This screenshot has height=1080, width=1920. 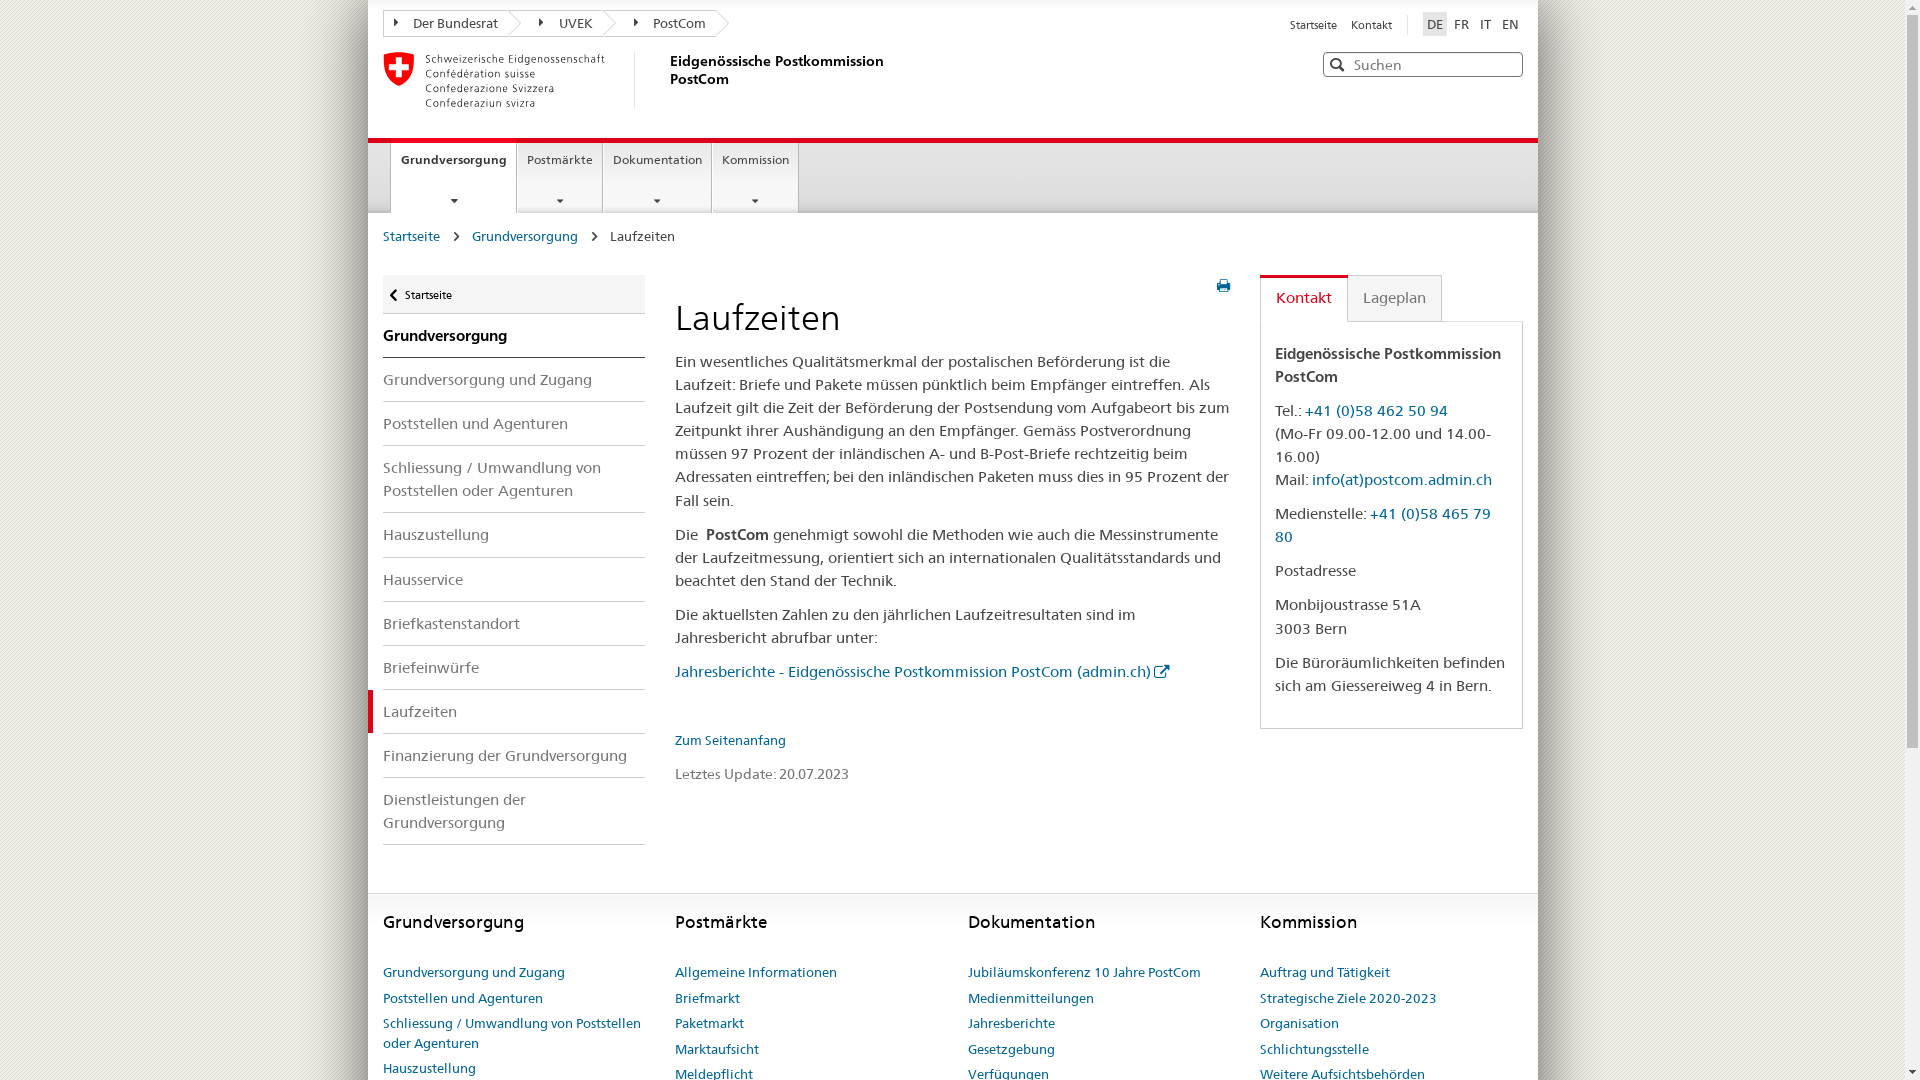 What do you see at coordinates (514, 712) in the screenshot?
I see `Laufzeiten` at bounding box center [514, 712].